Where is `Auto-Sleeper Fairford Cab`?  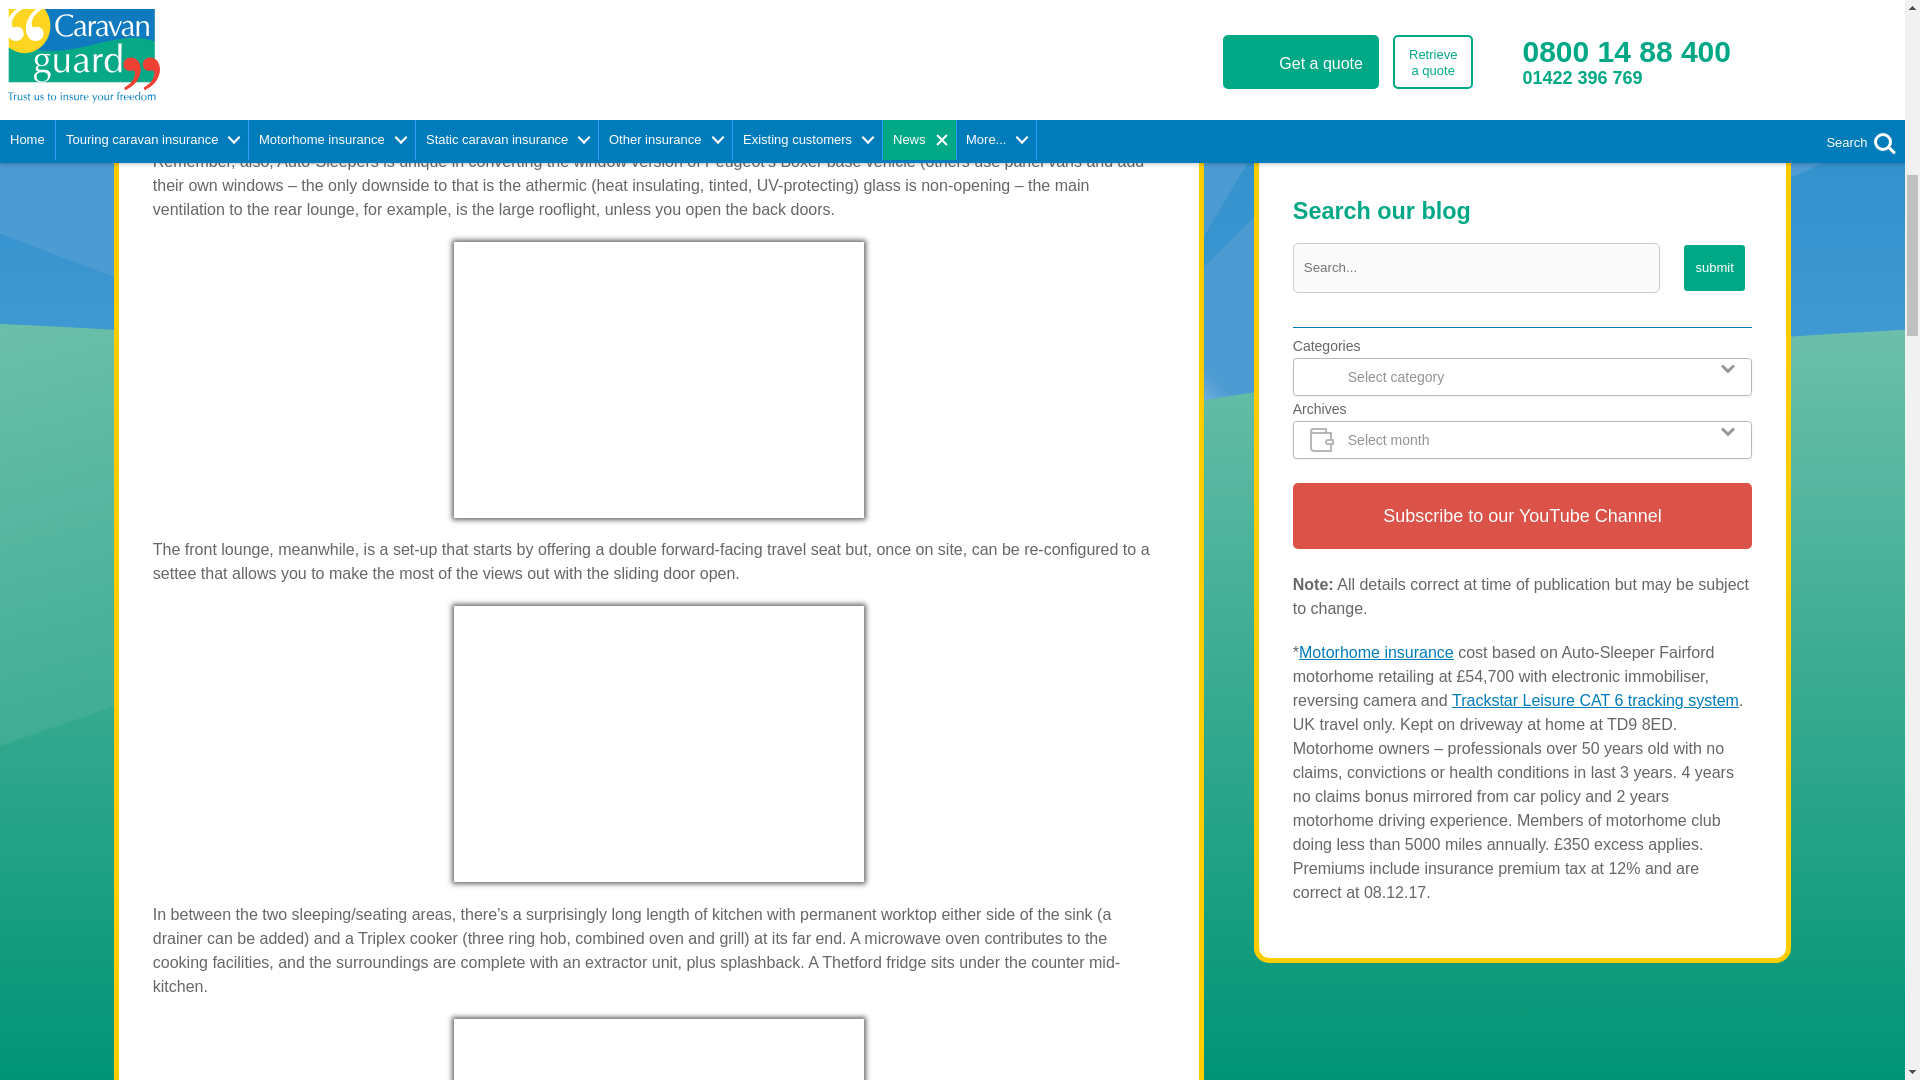
Auto-Sleeper Fairford Cab is located at coordinates (658, 30).